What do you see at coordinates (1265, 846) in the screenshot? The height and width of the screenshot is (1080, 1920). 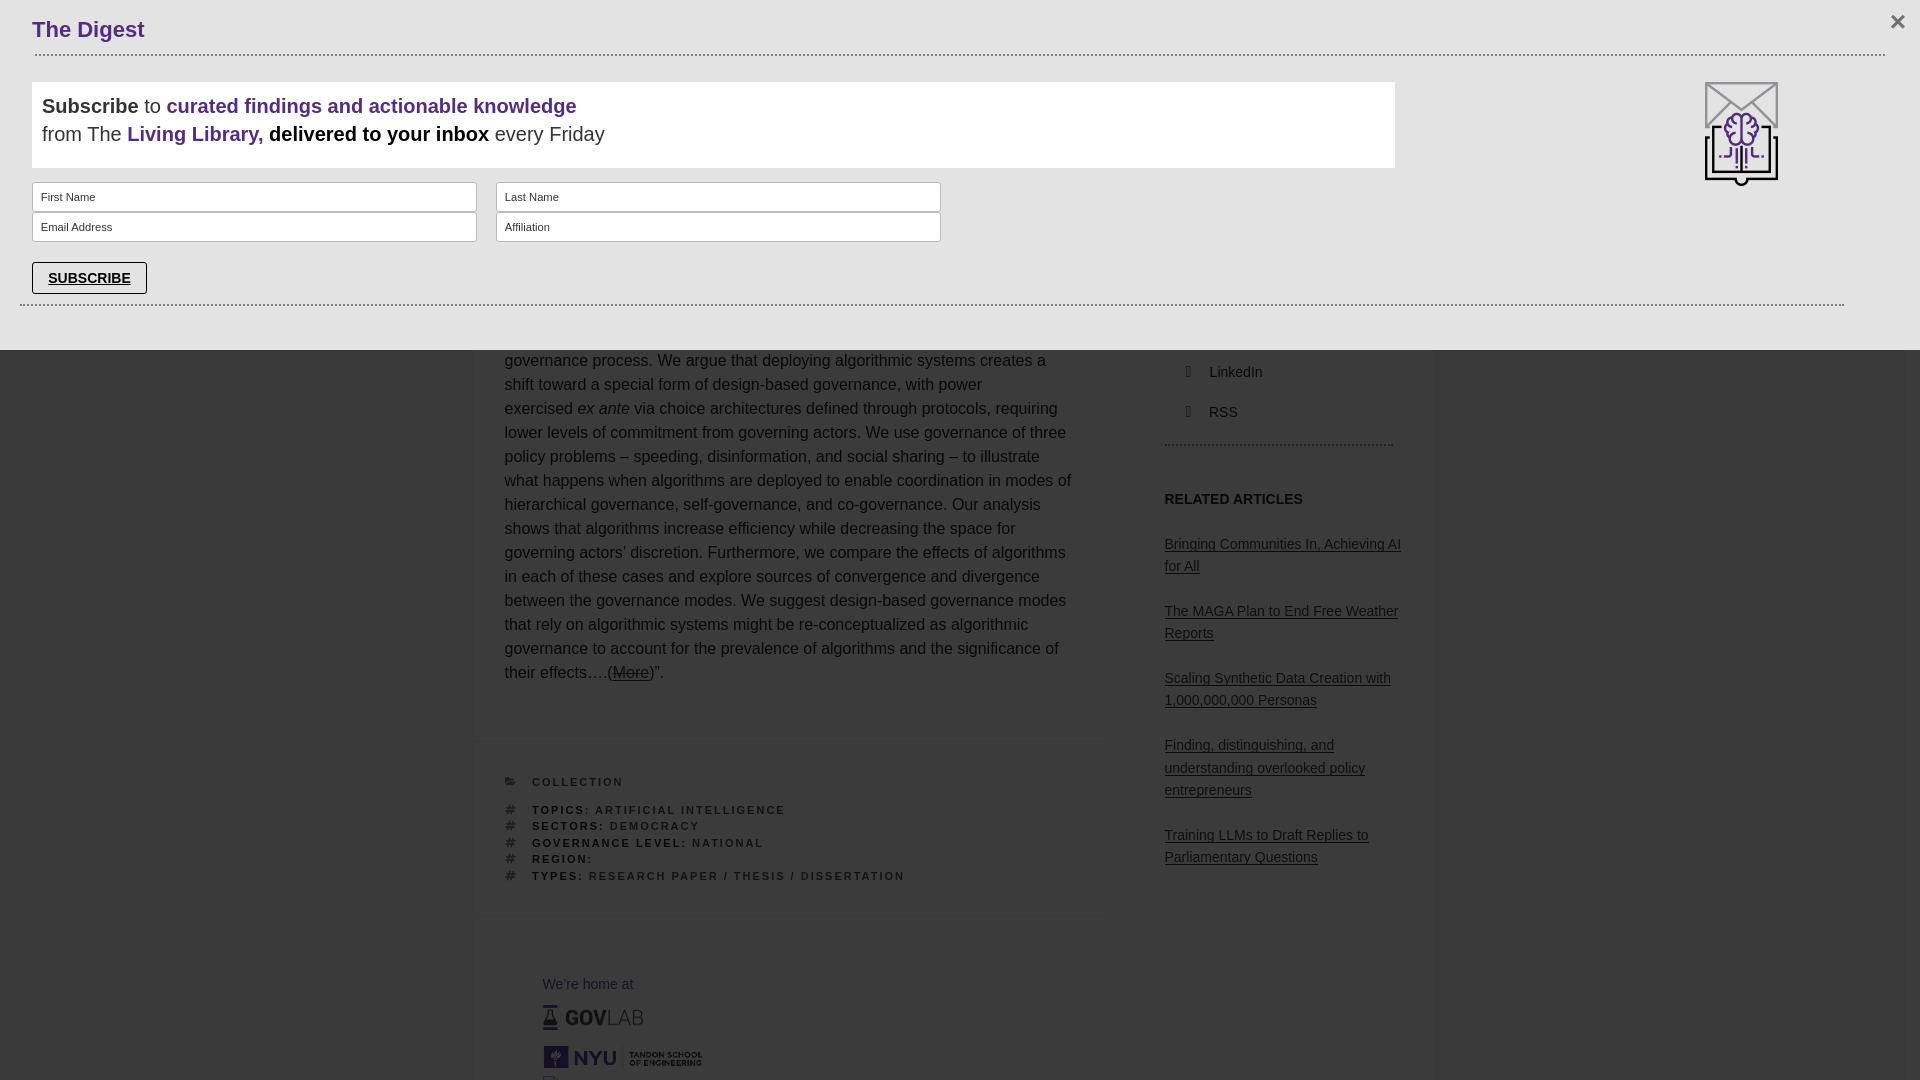 I see `Training LLMs to Draft Replies to Parliamentary Questions` at bounding box center [1265, 846].